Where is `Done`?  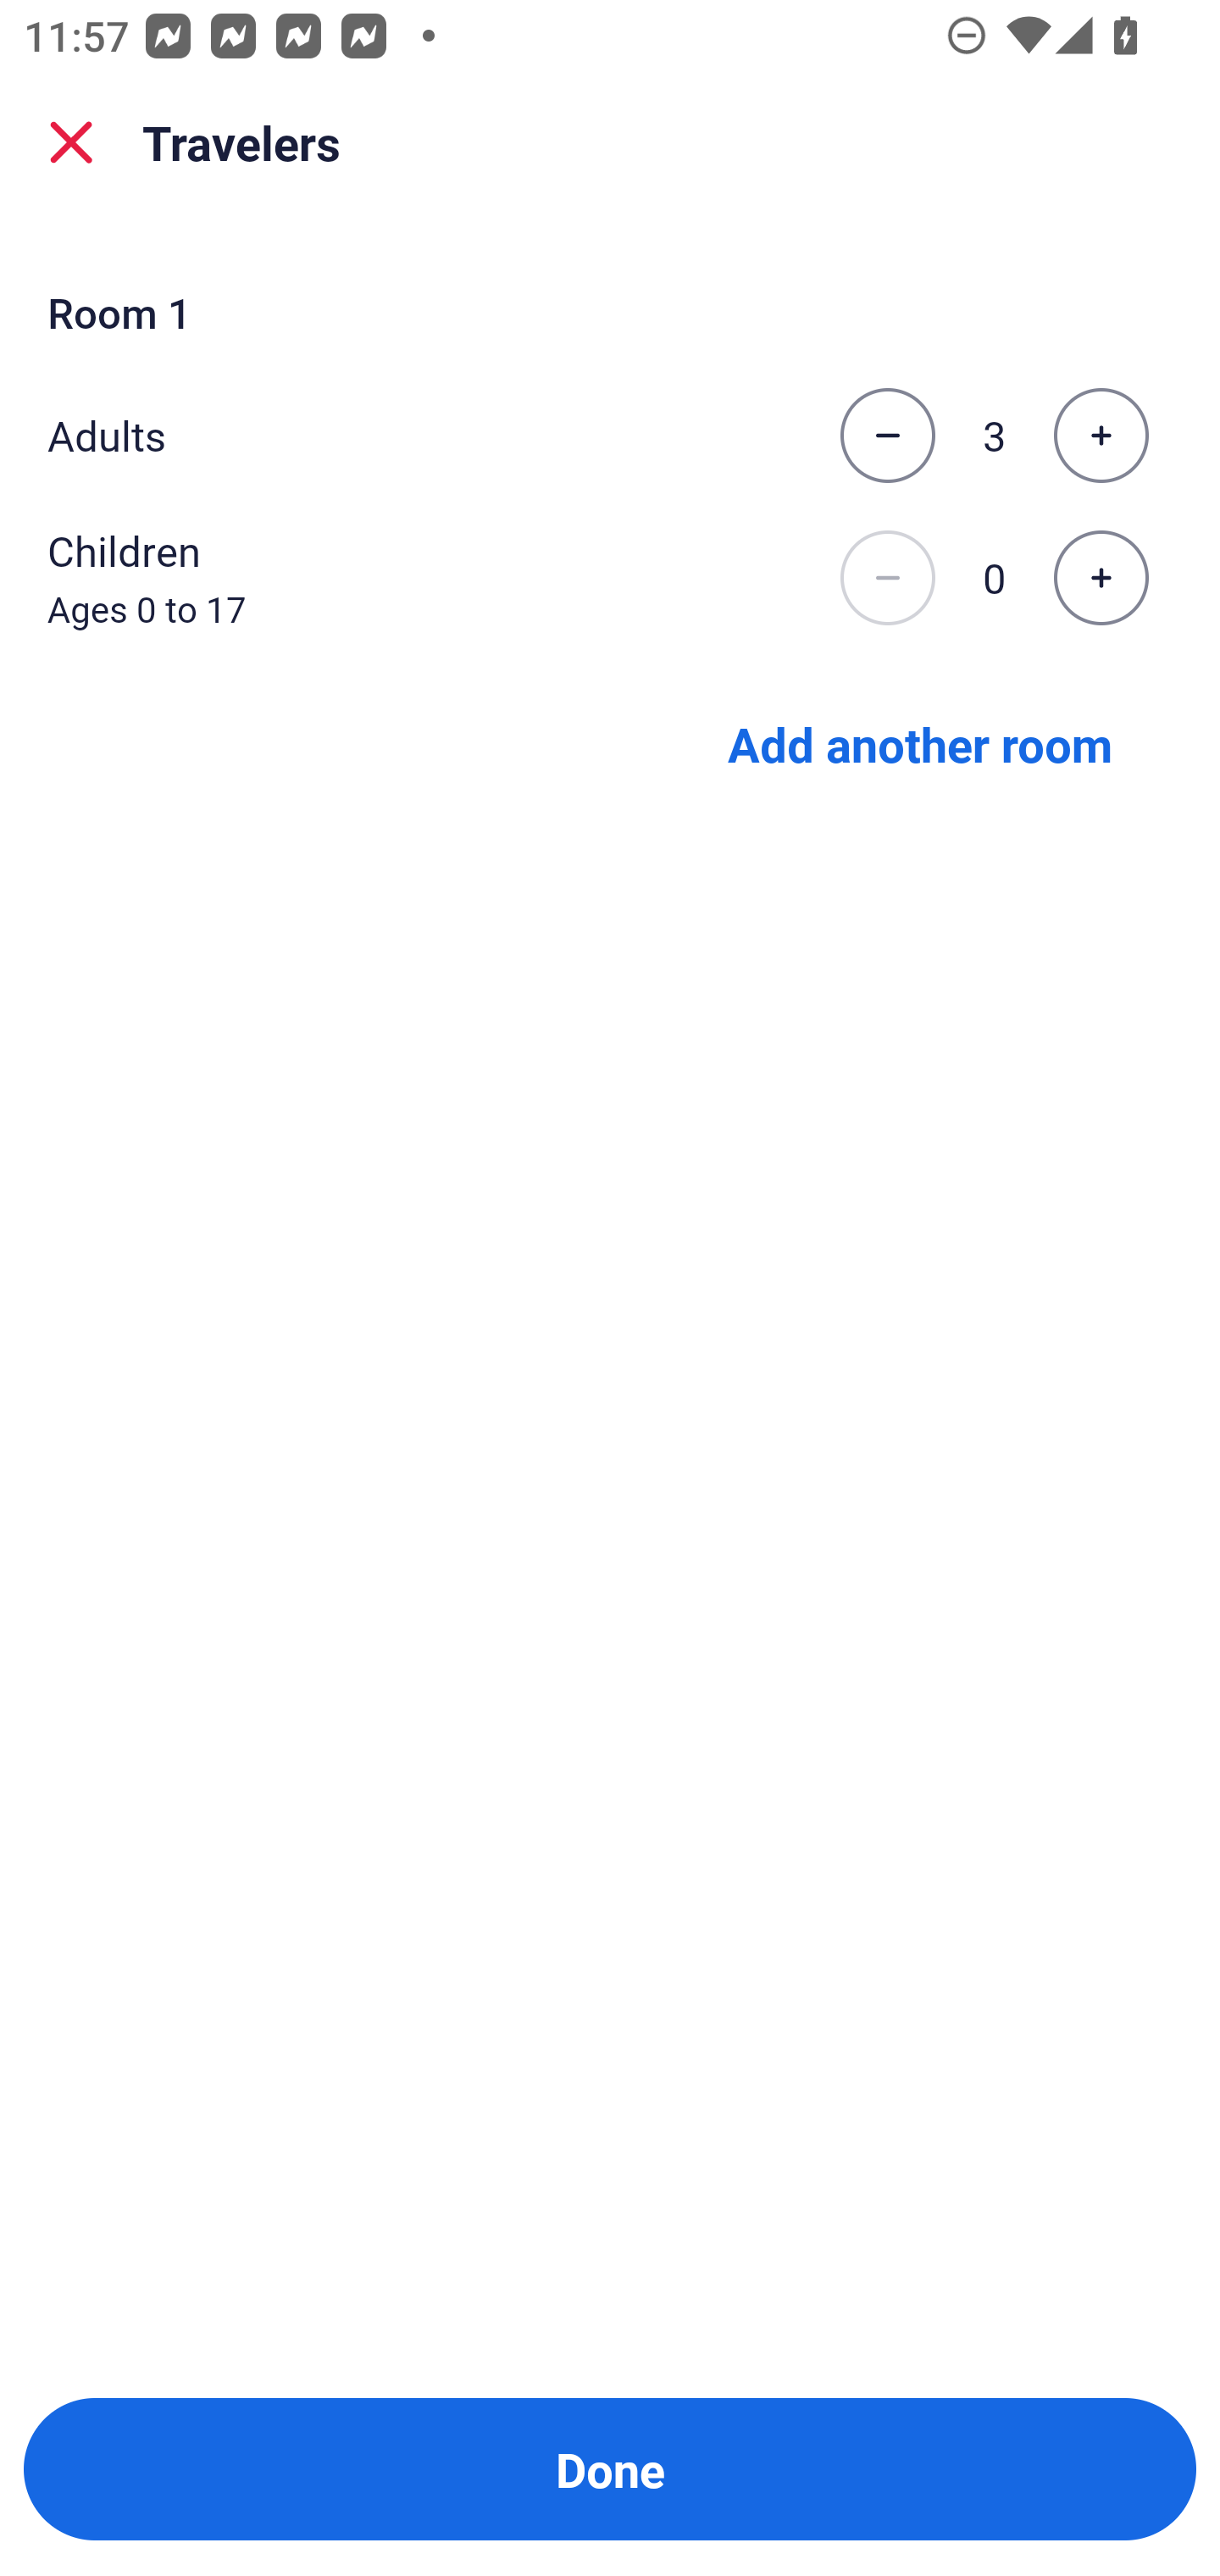 Done is located at coordinates (610, 2469).